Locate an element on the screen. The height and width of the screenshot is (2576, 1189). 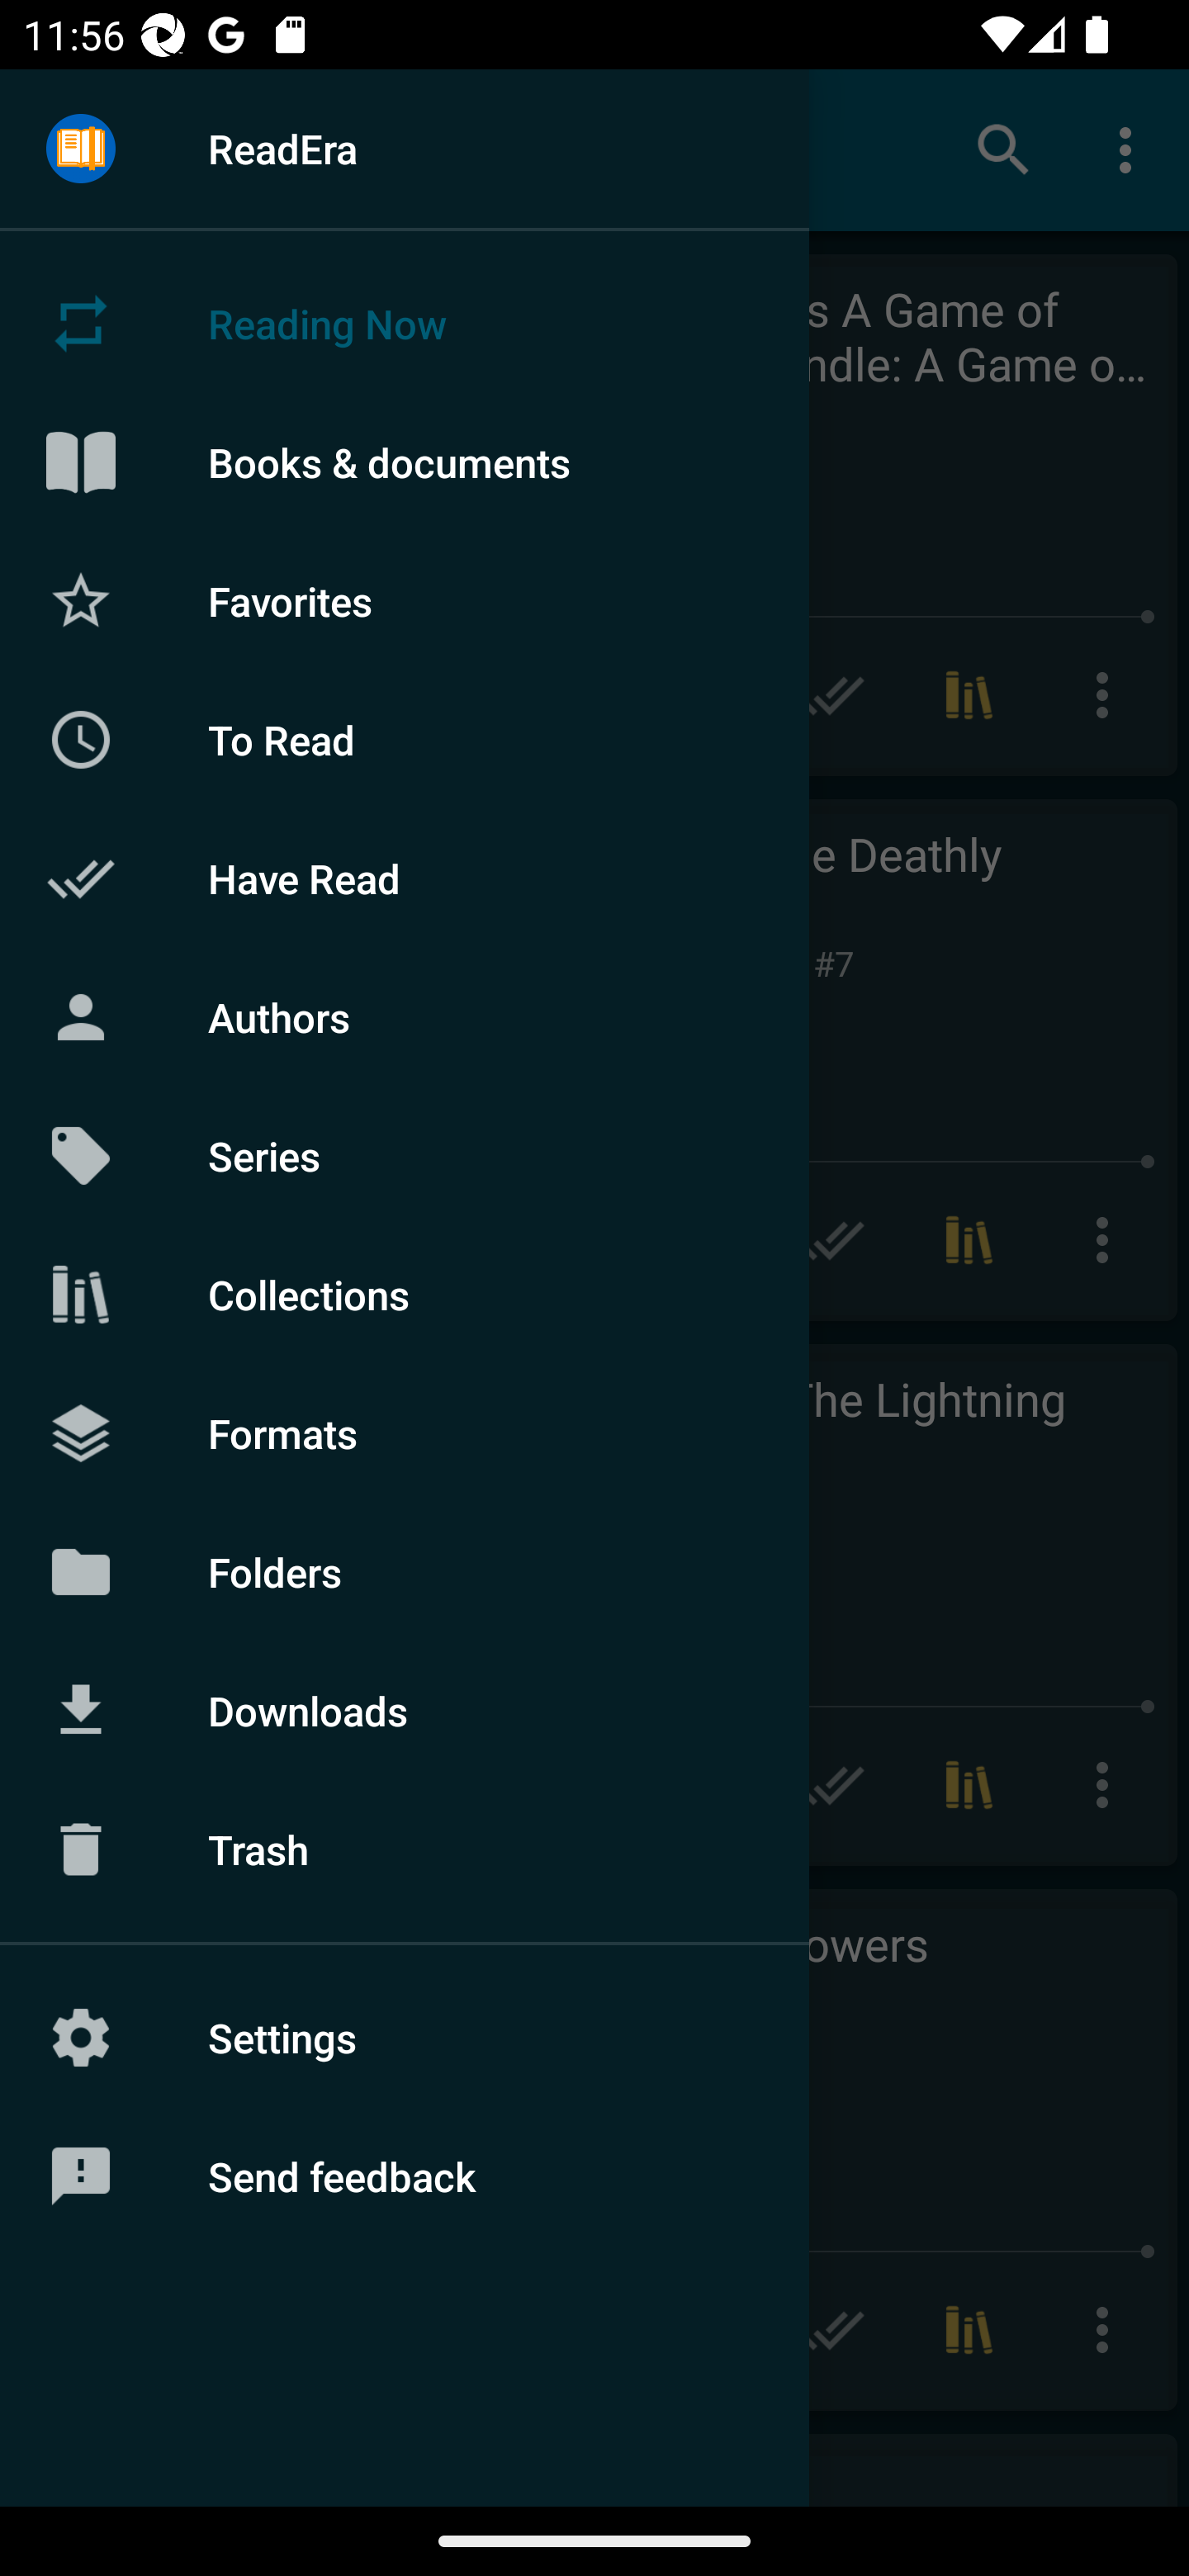
Books & documents is located at coordinates (405, 462).